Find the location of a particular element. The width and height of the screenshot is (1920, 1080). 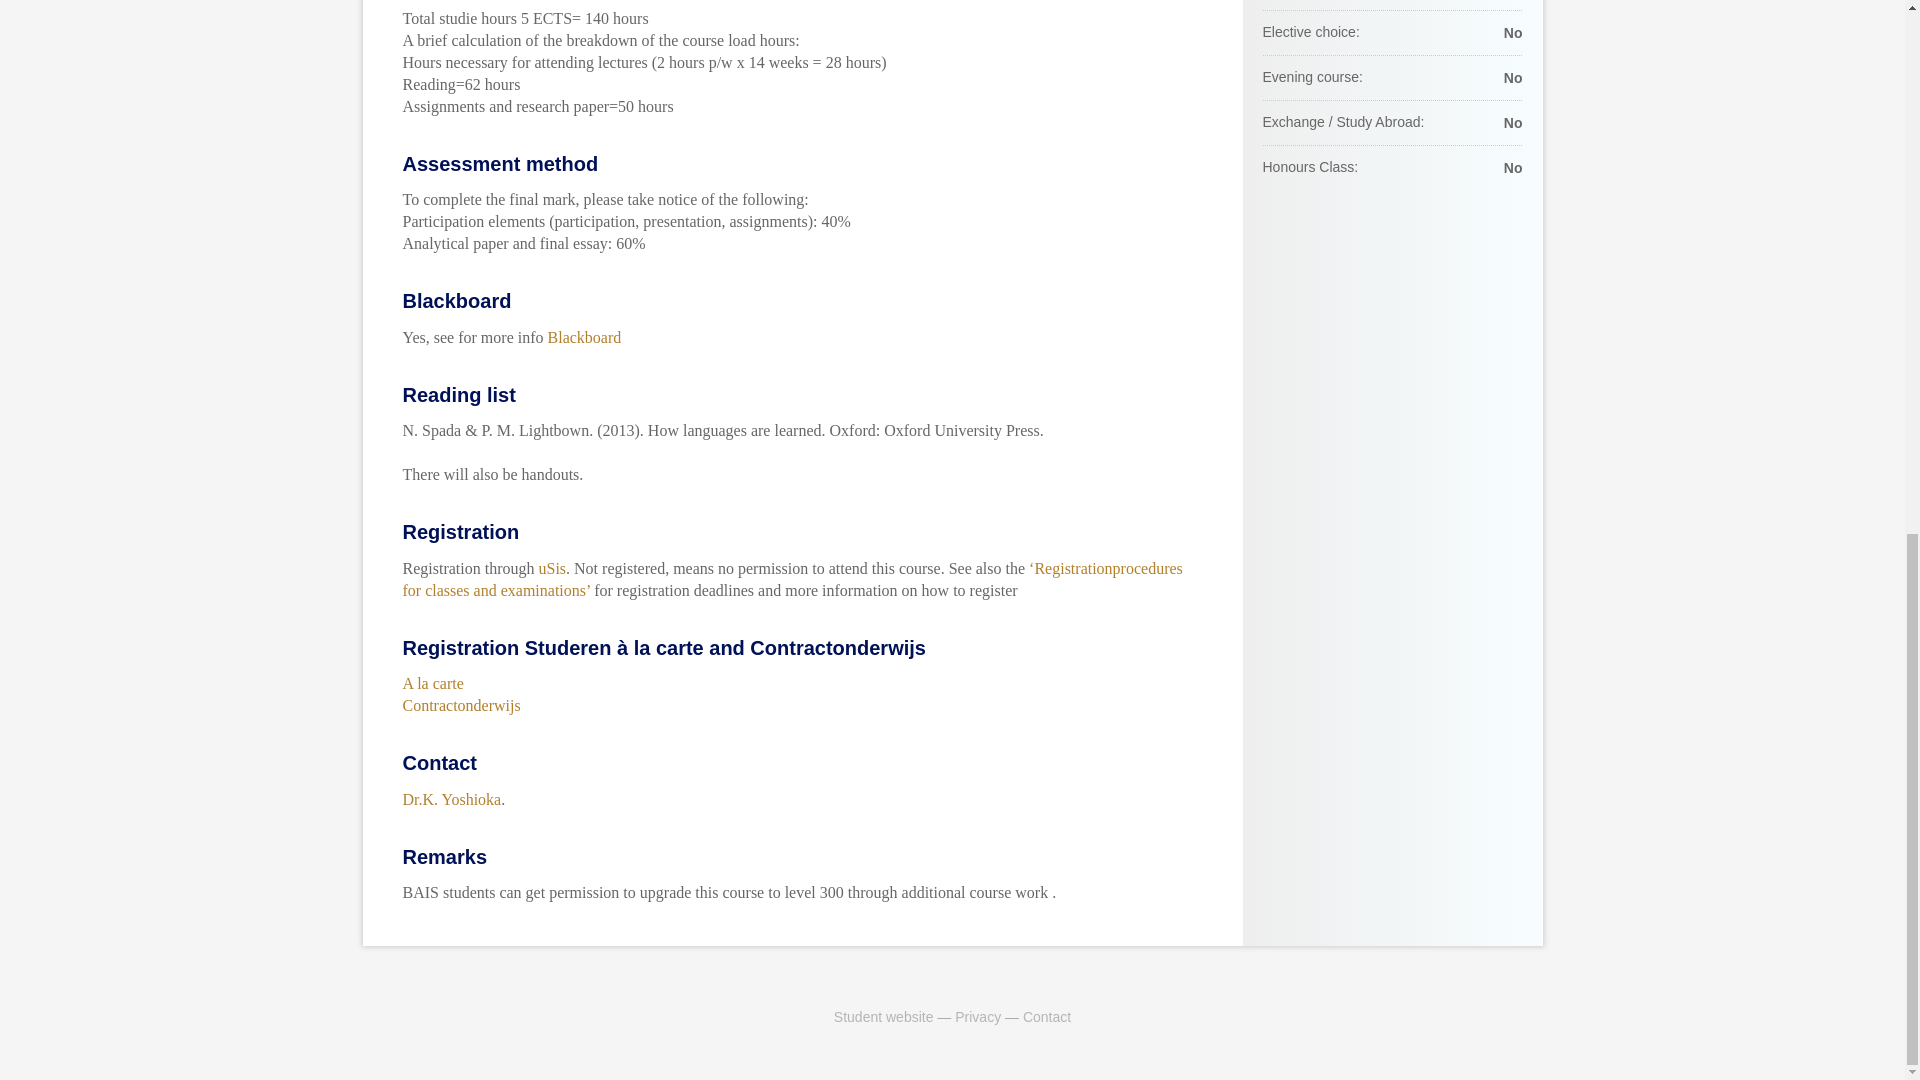

Contractonderwijs is located at coordinates (460, 704).